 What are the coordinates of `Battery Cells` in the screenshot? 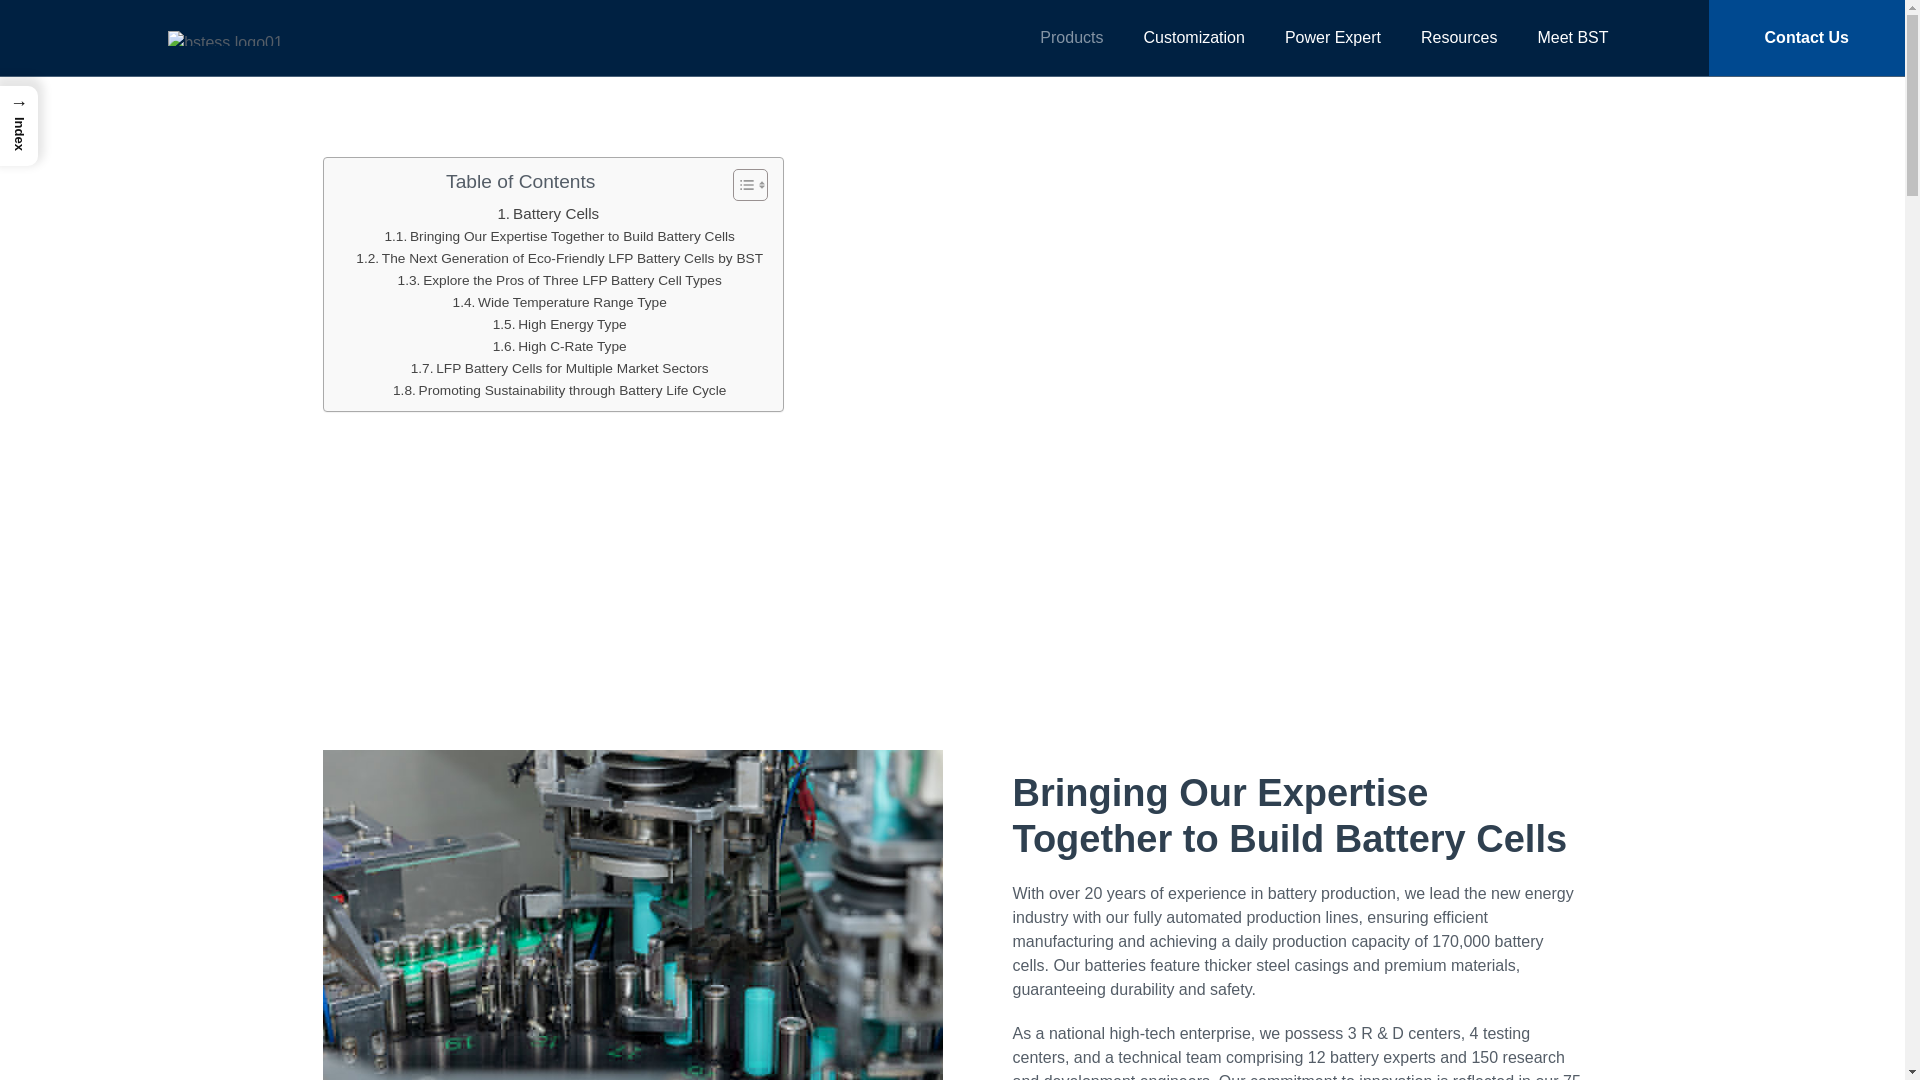 It's located at (991, 518).